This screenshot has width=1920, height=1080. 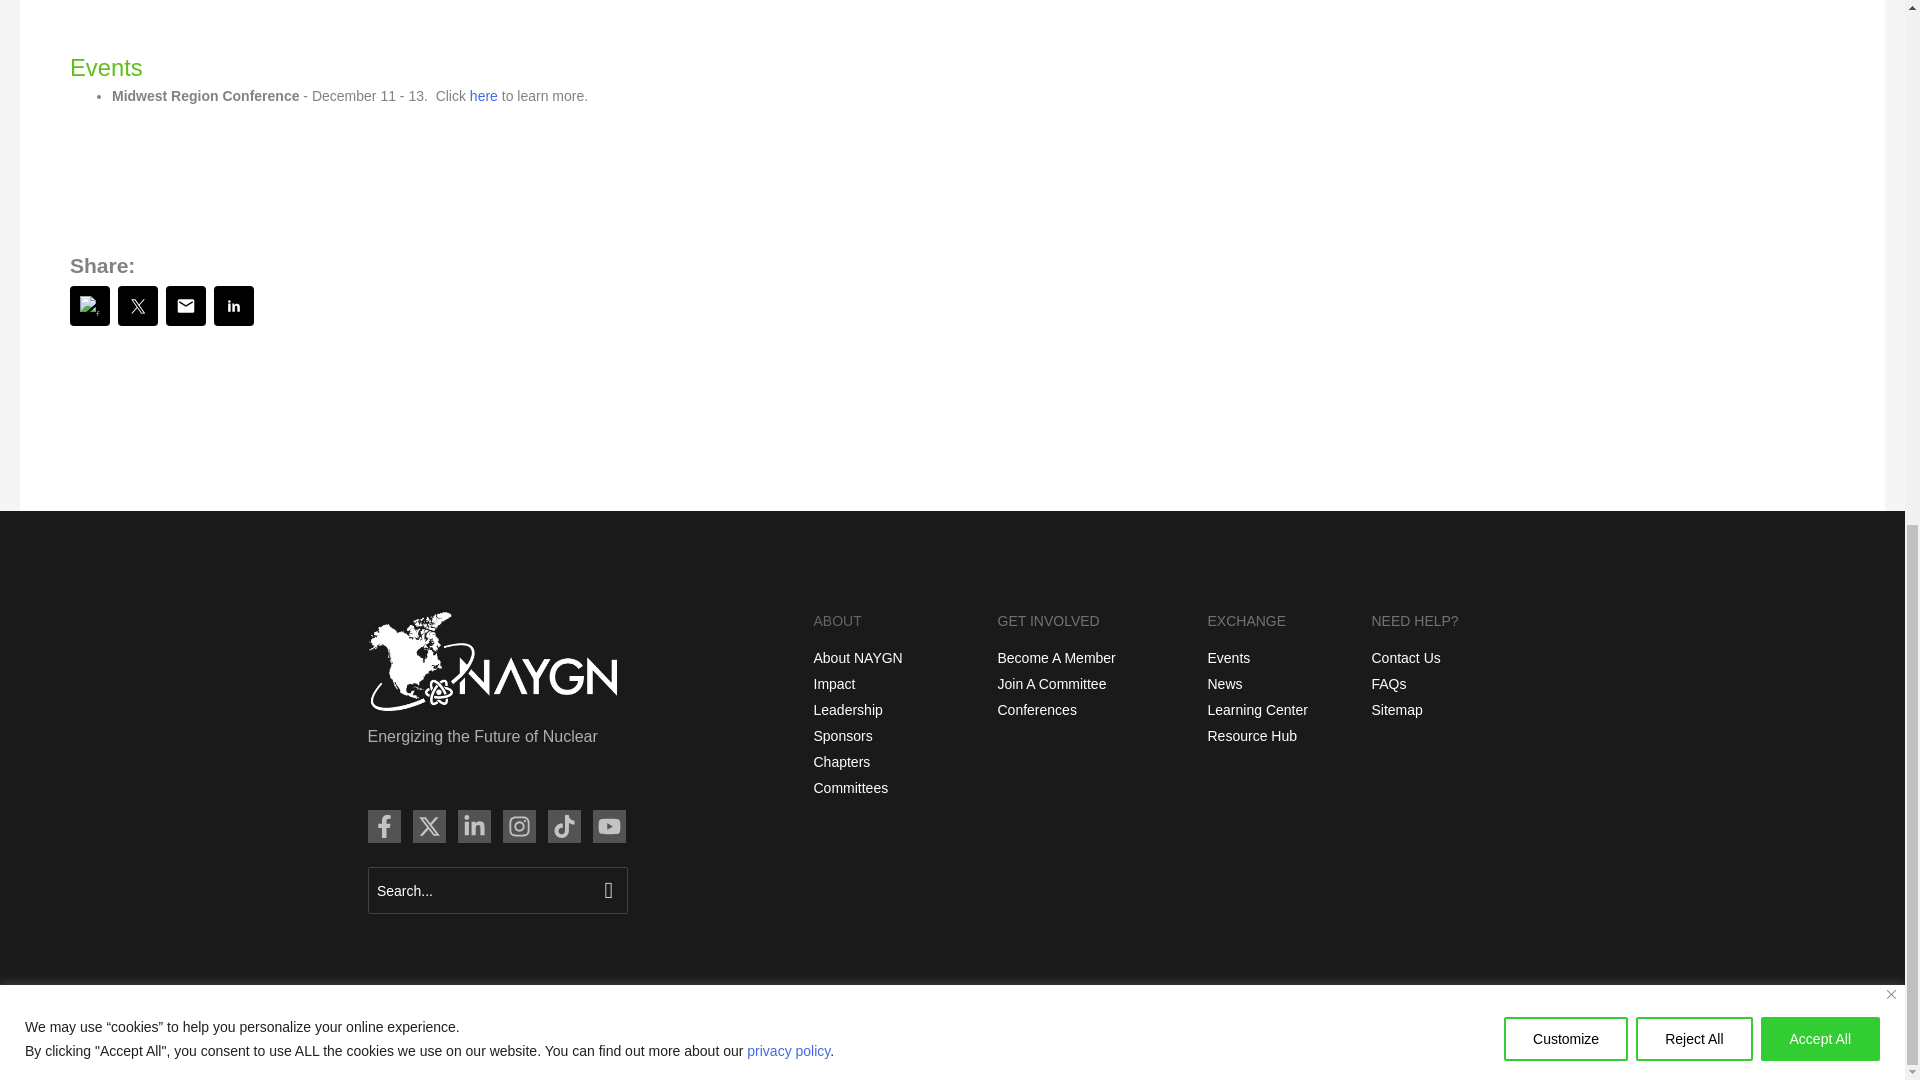 What do you see at coordinates (1693, 20) in the screenshot?
I see `Reject All` at bounding box center [1693, 20].